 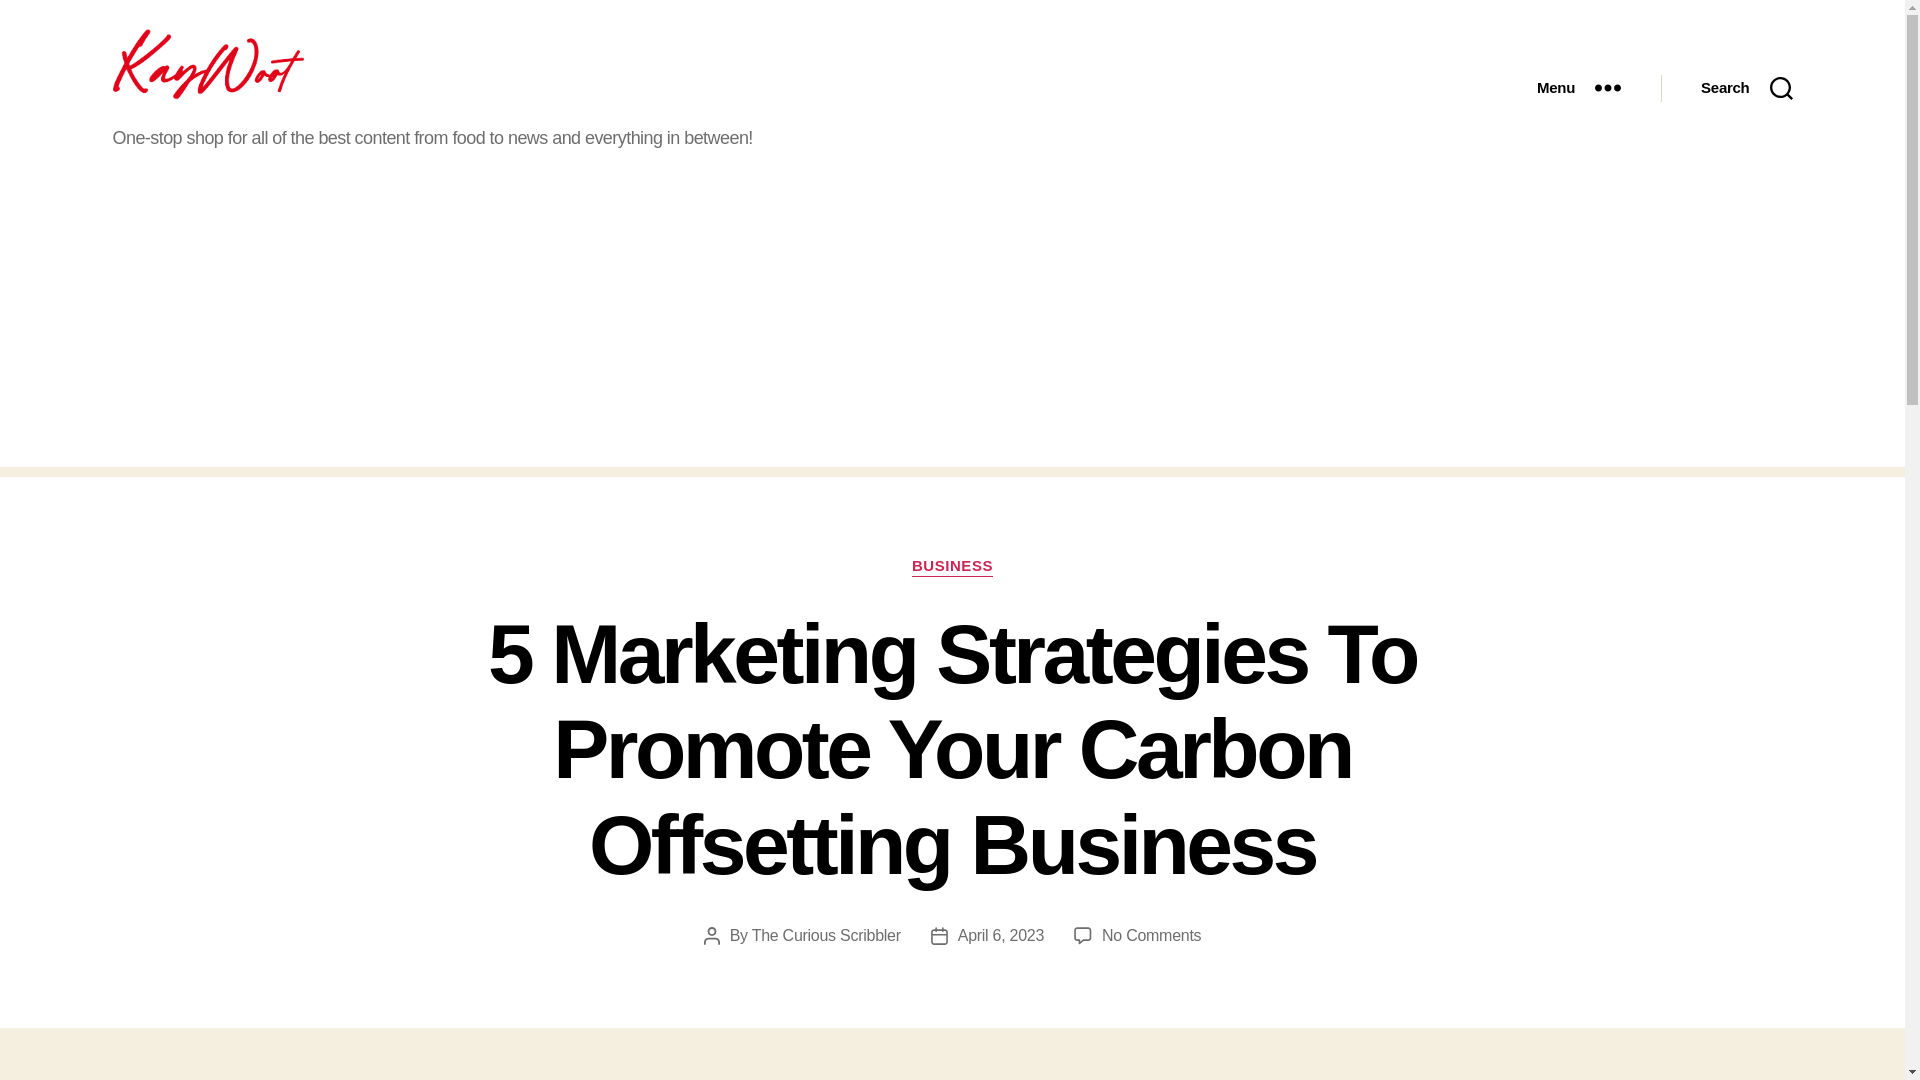 What do you see at coordinates (1746, 88) in the screenshot?
I see `Search` at bounding box center [1746, 88].